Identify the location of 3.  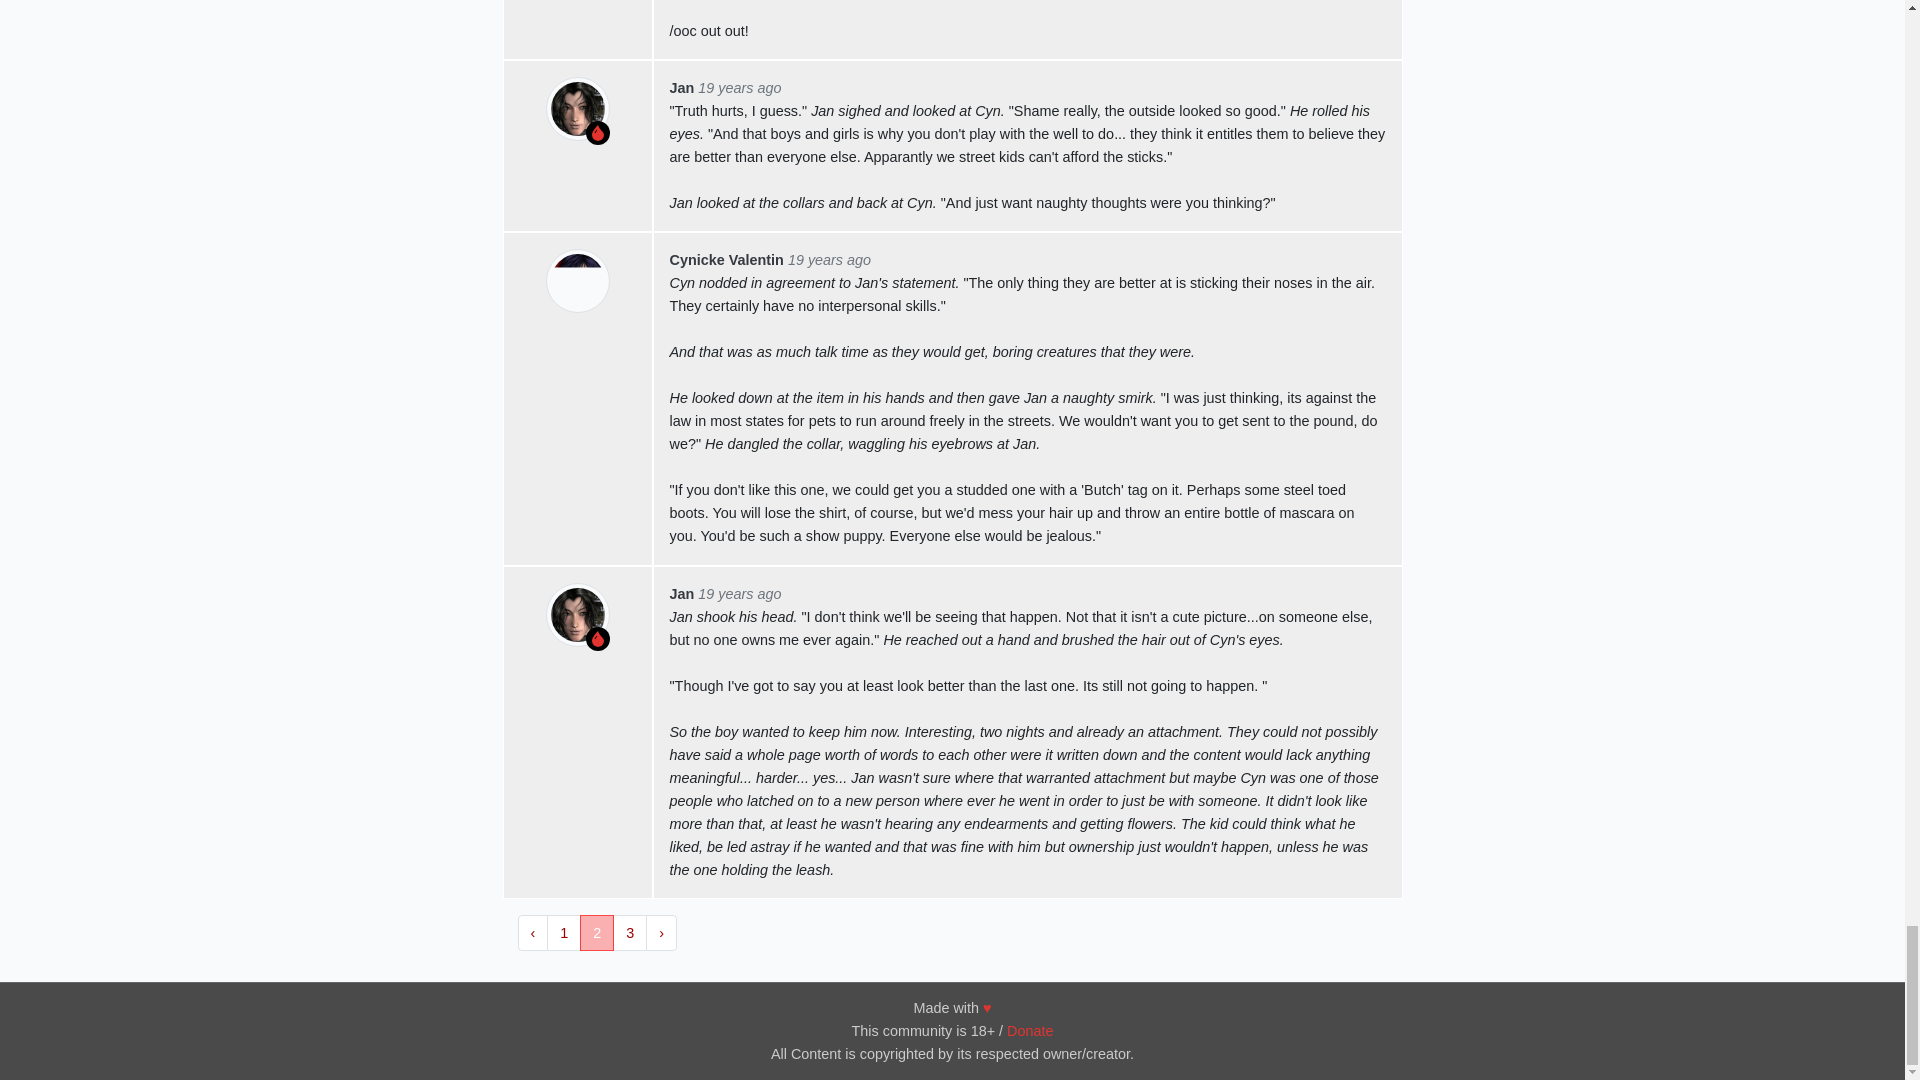
(630, 932).